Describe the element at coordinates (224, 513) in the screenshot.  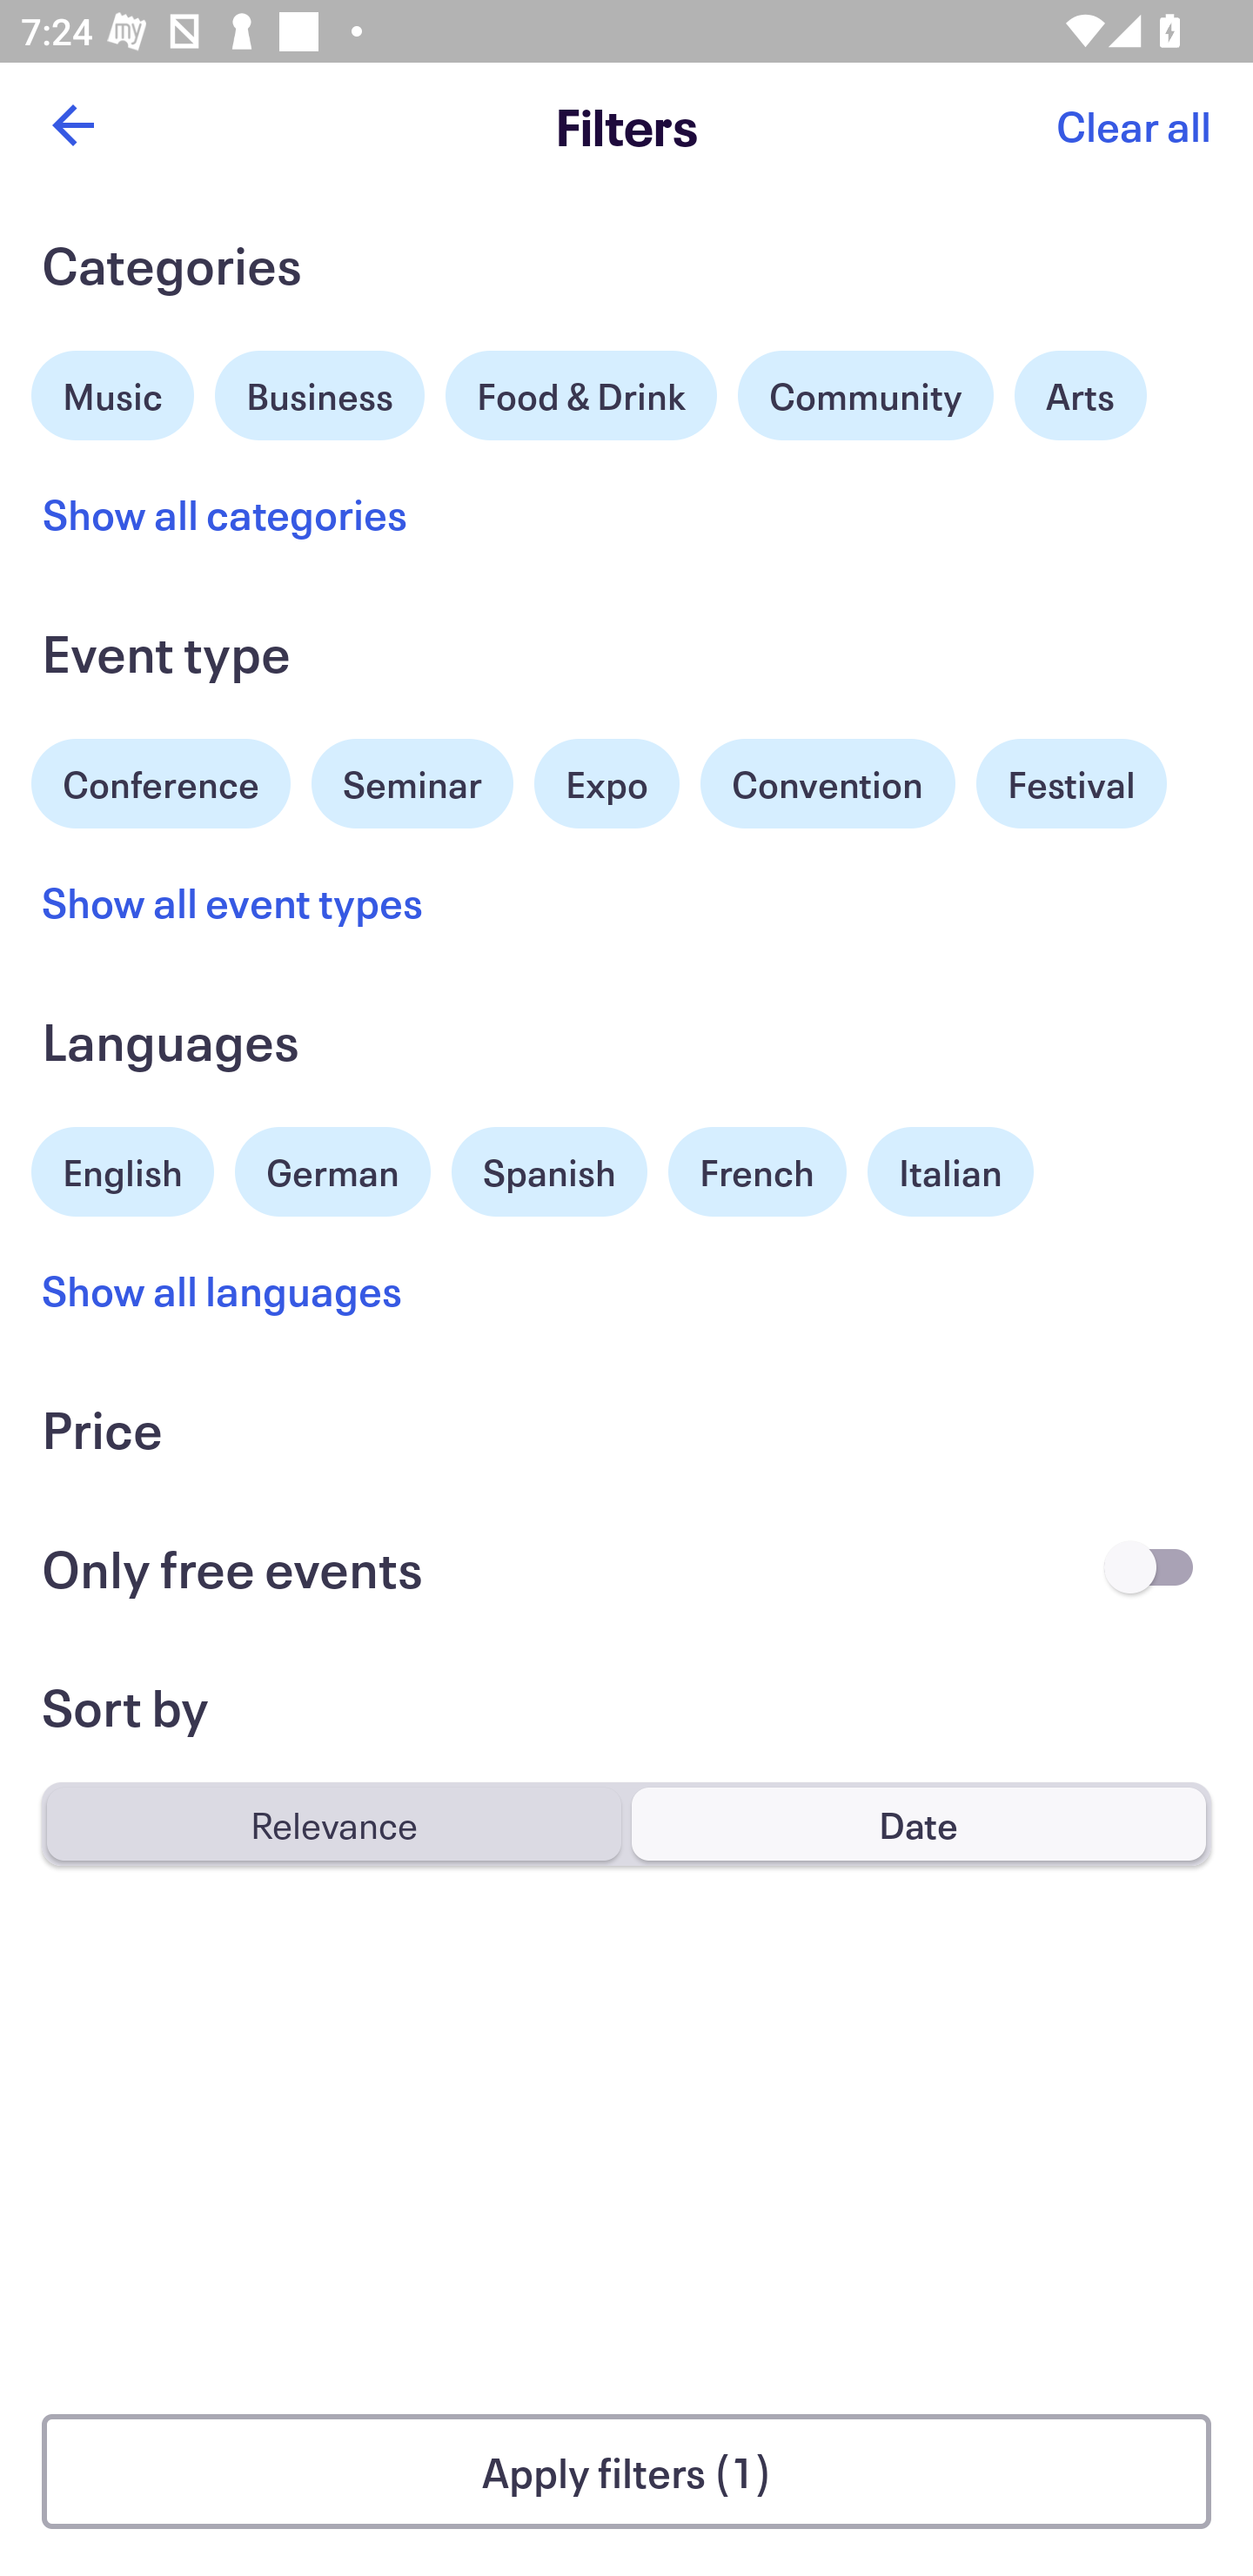
I see `Show all categories` at that location.